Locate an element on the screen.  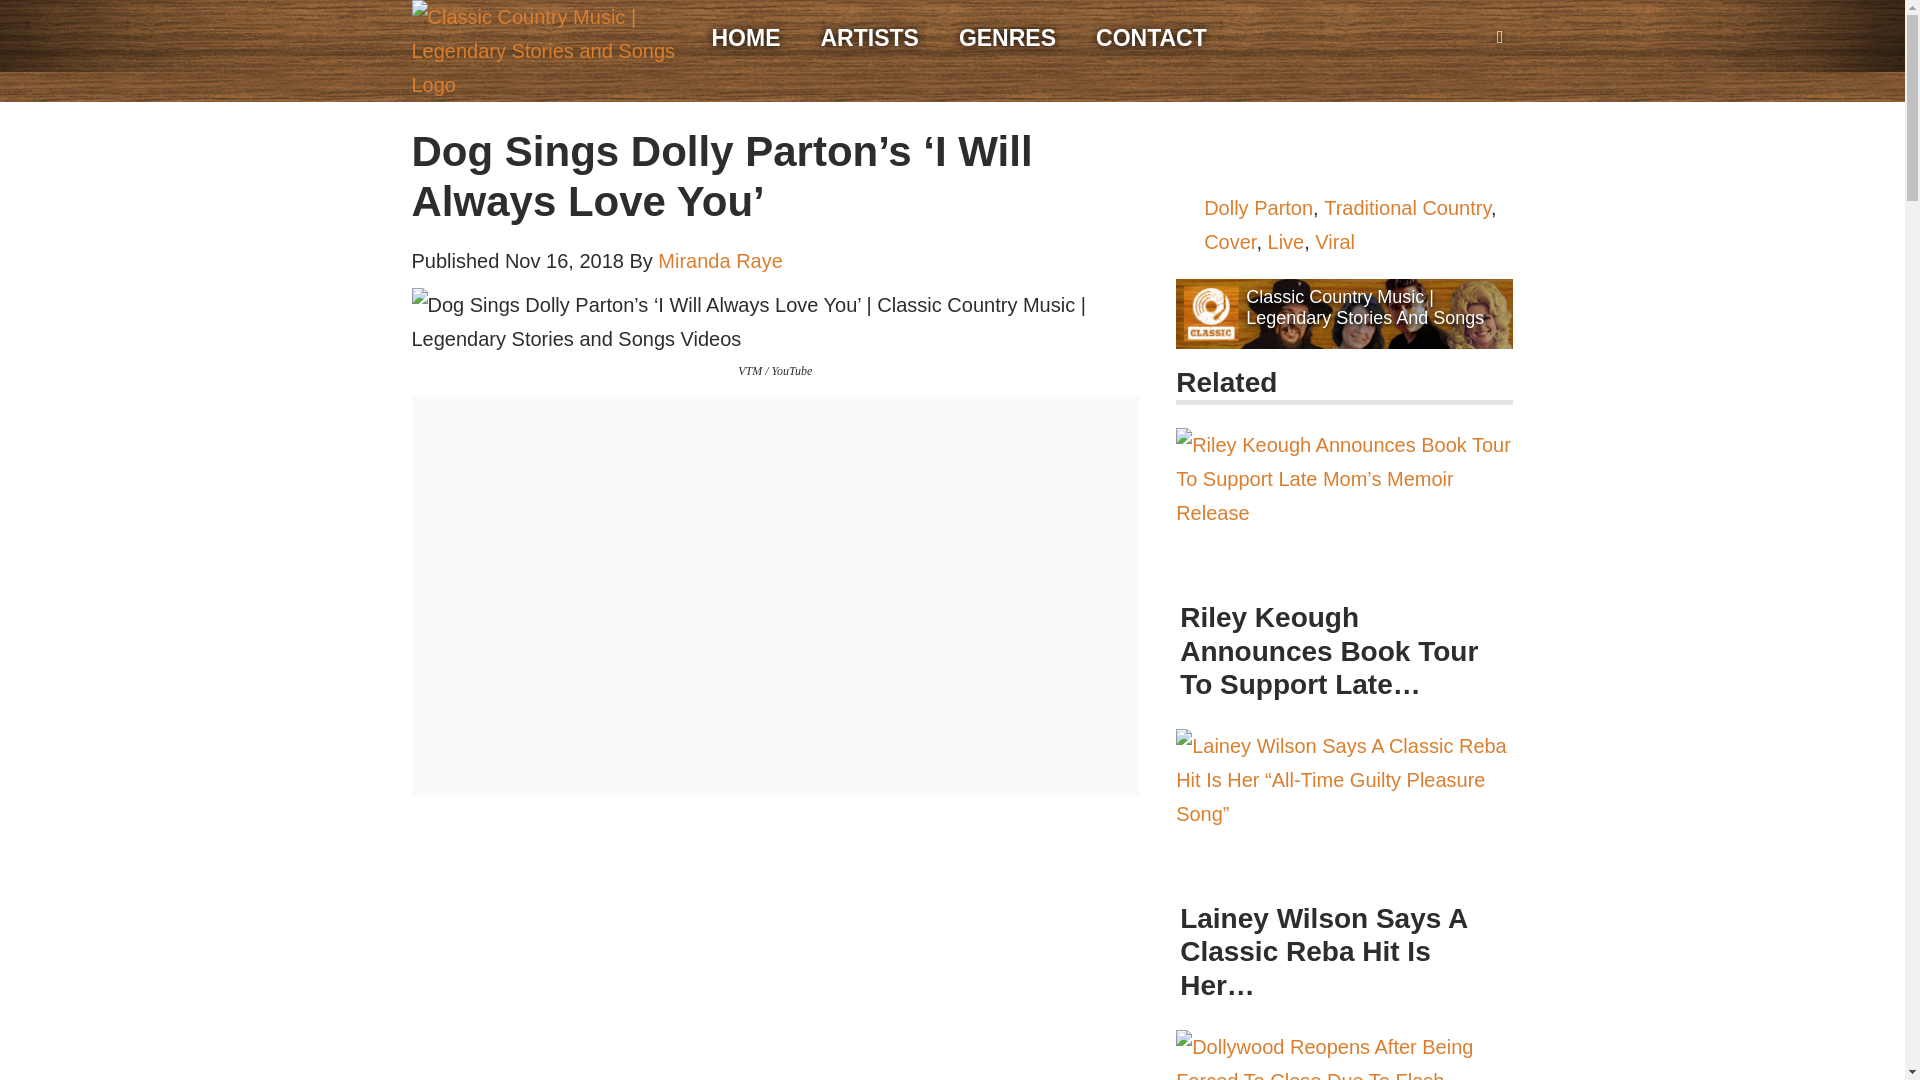
GENRES is located at coordinates (1007, 38).